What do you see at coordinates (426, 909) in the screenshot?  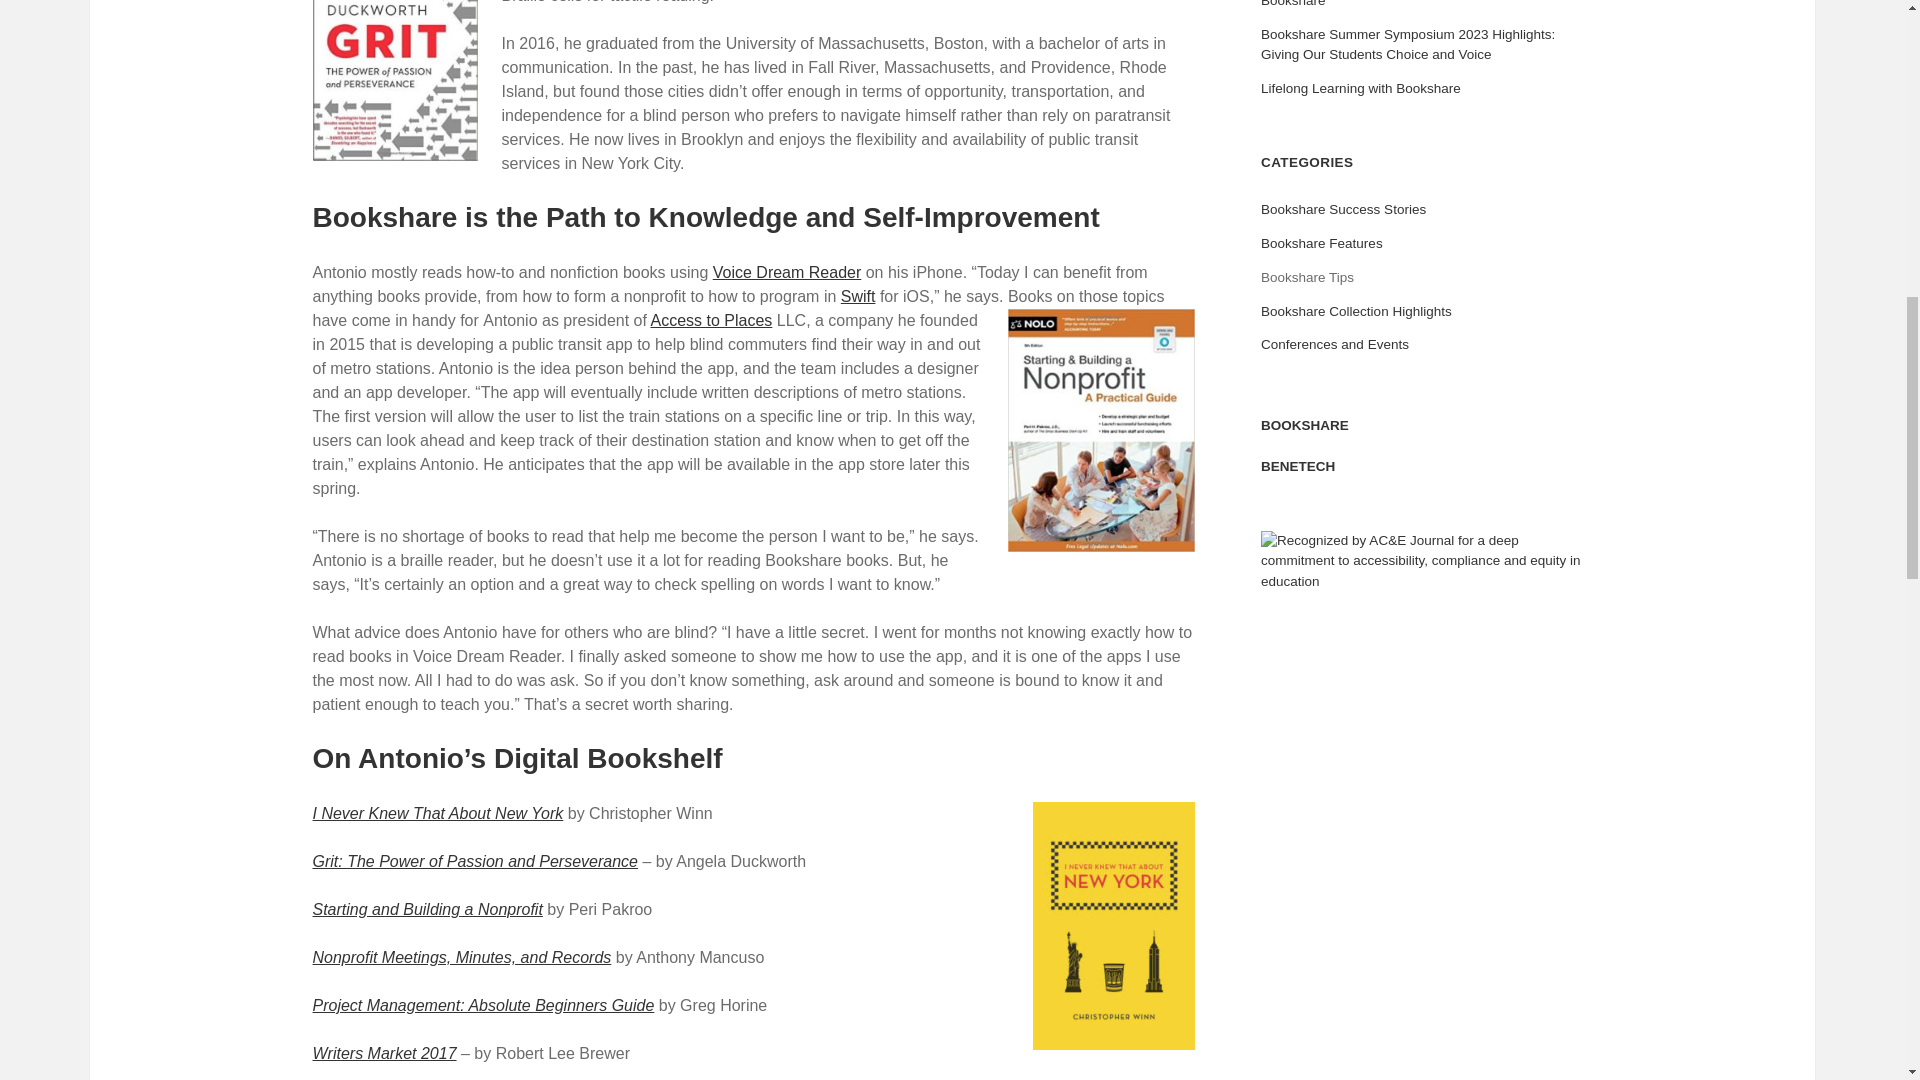 I see `Starting and Building a Nonprofit` at bounding box center [426, 909].